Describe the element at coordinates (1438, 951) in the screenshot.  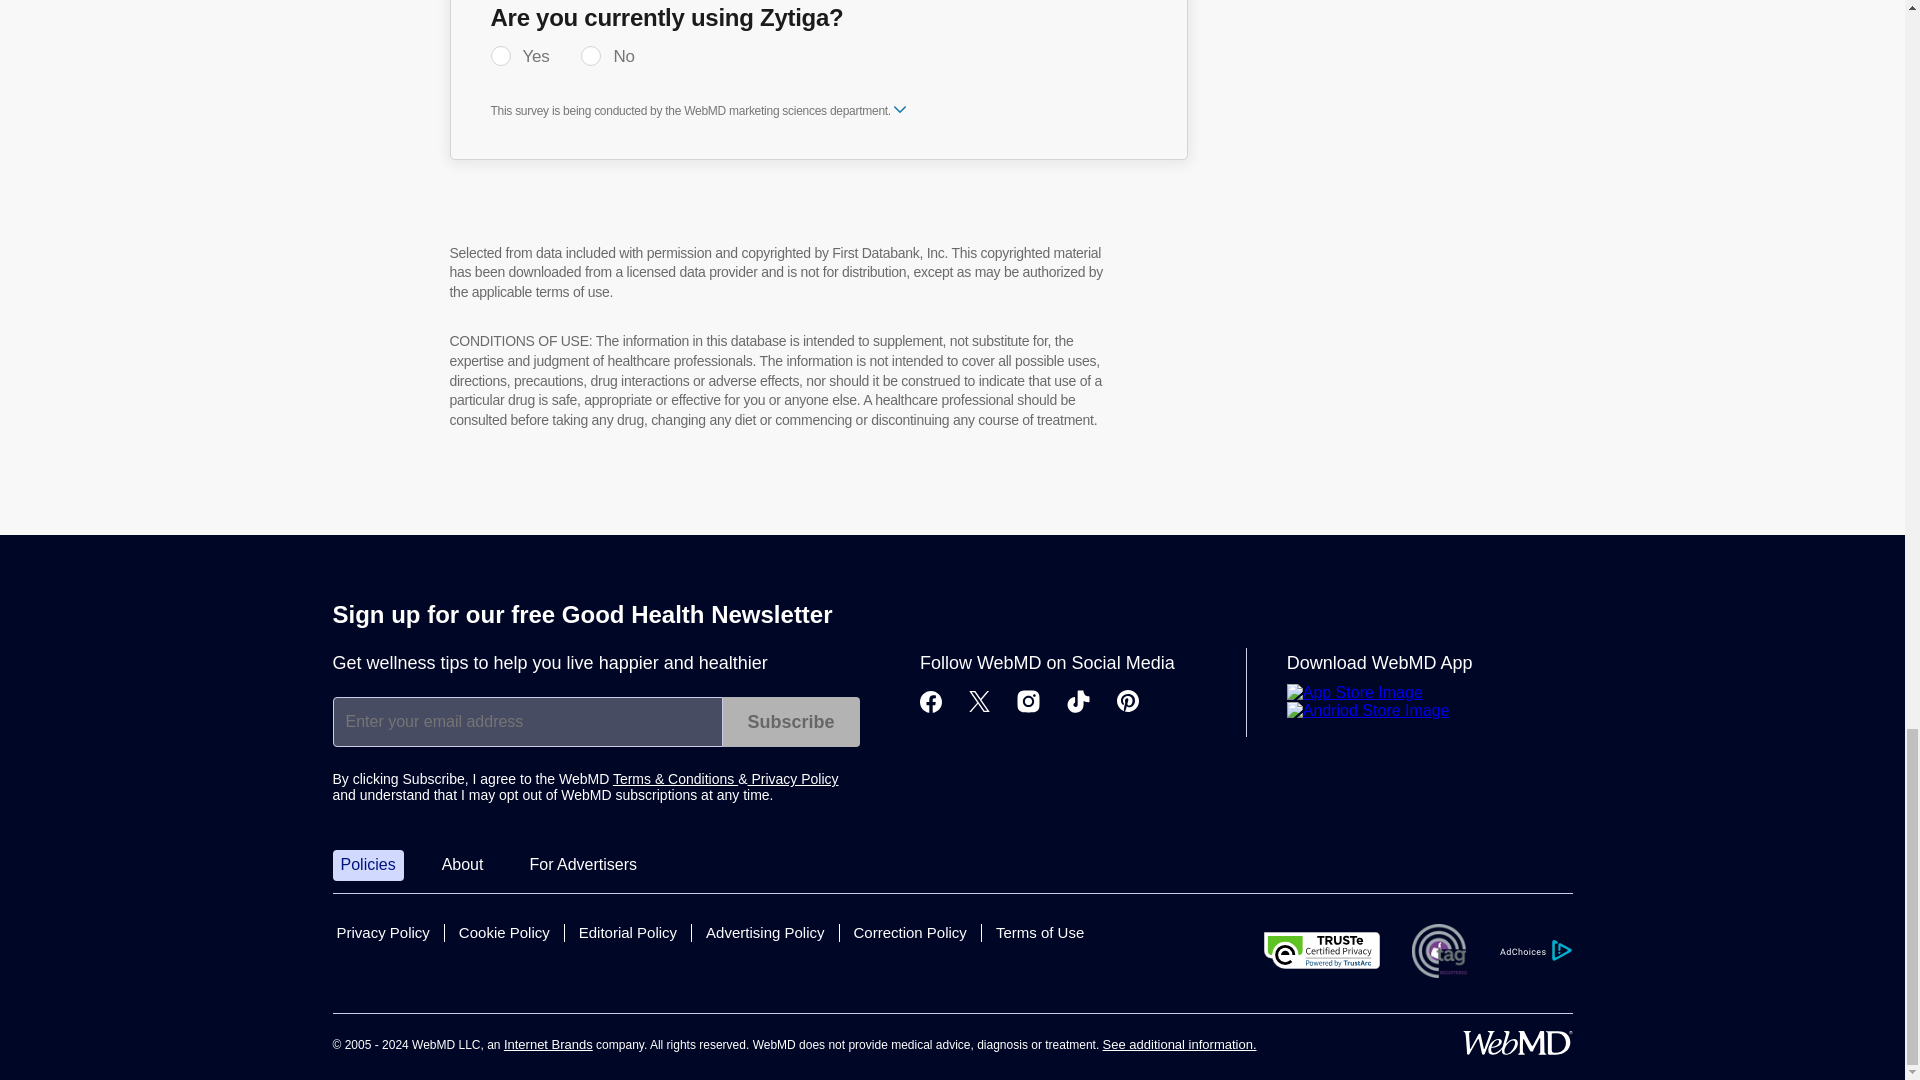
I see `TAG Registered Seal` at that location.